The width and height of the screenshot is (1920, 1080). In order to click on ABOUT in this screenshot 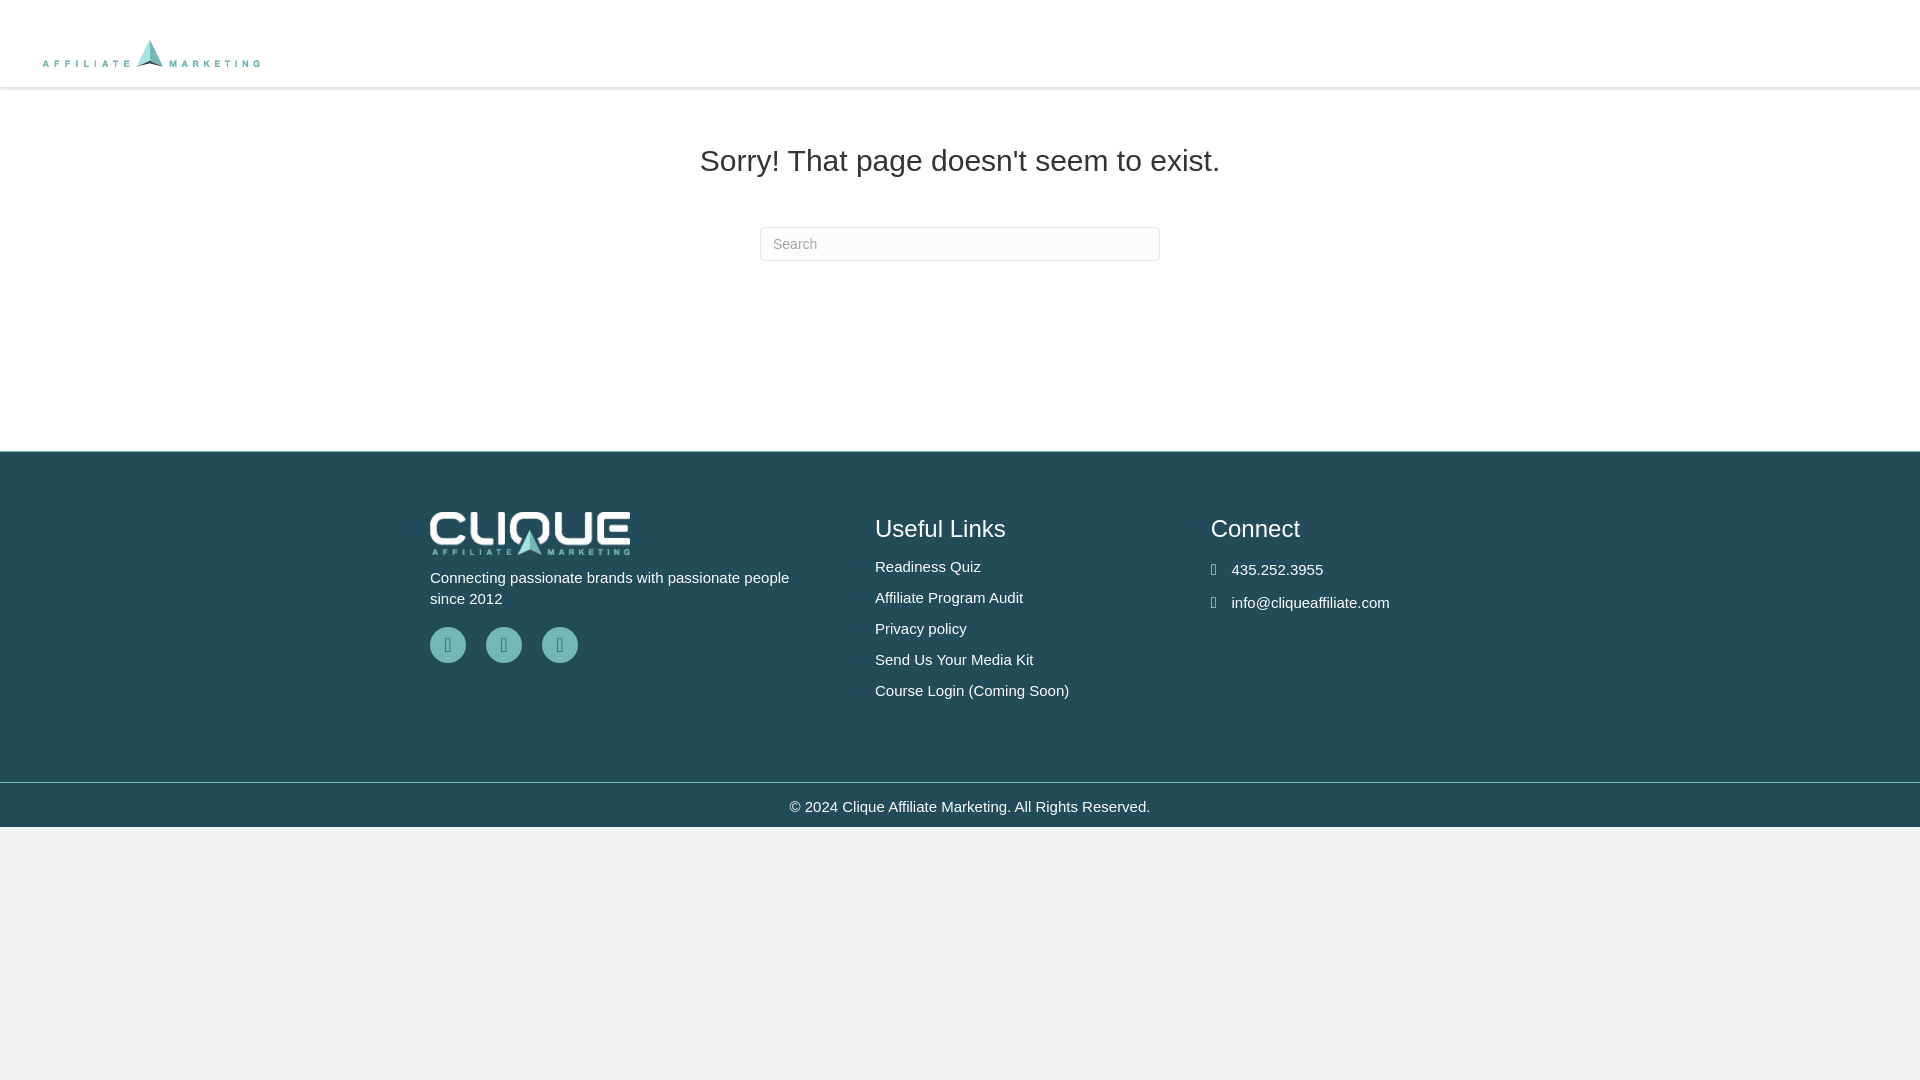, I will do `click(1573, 54)`.